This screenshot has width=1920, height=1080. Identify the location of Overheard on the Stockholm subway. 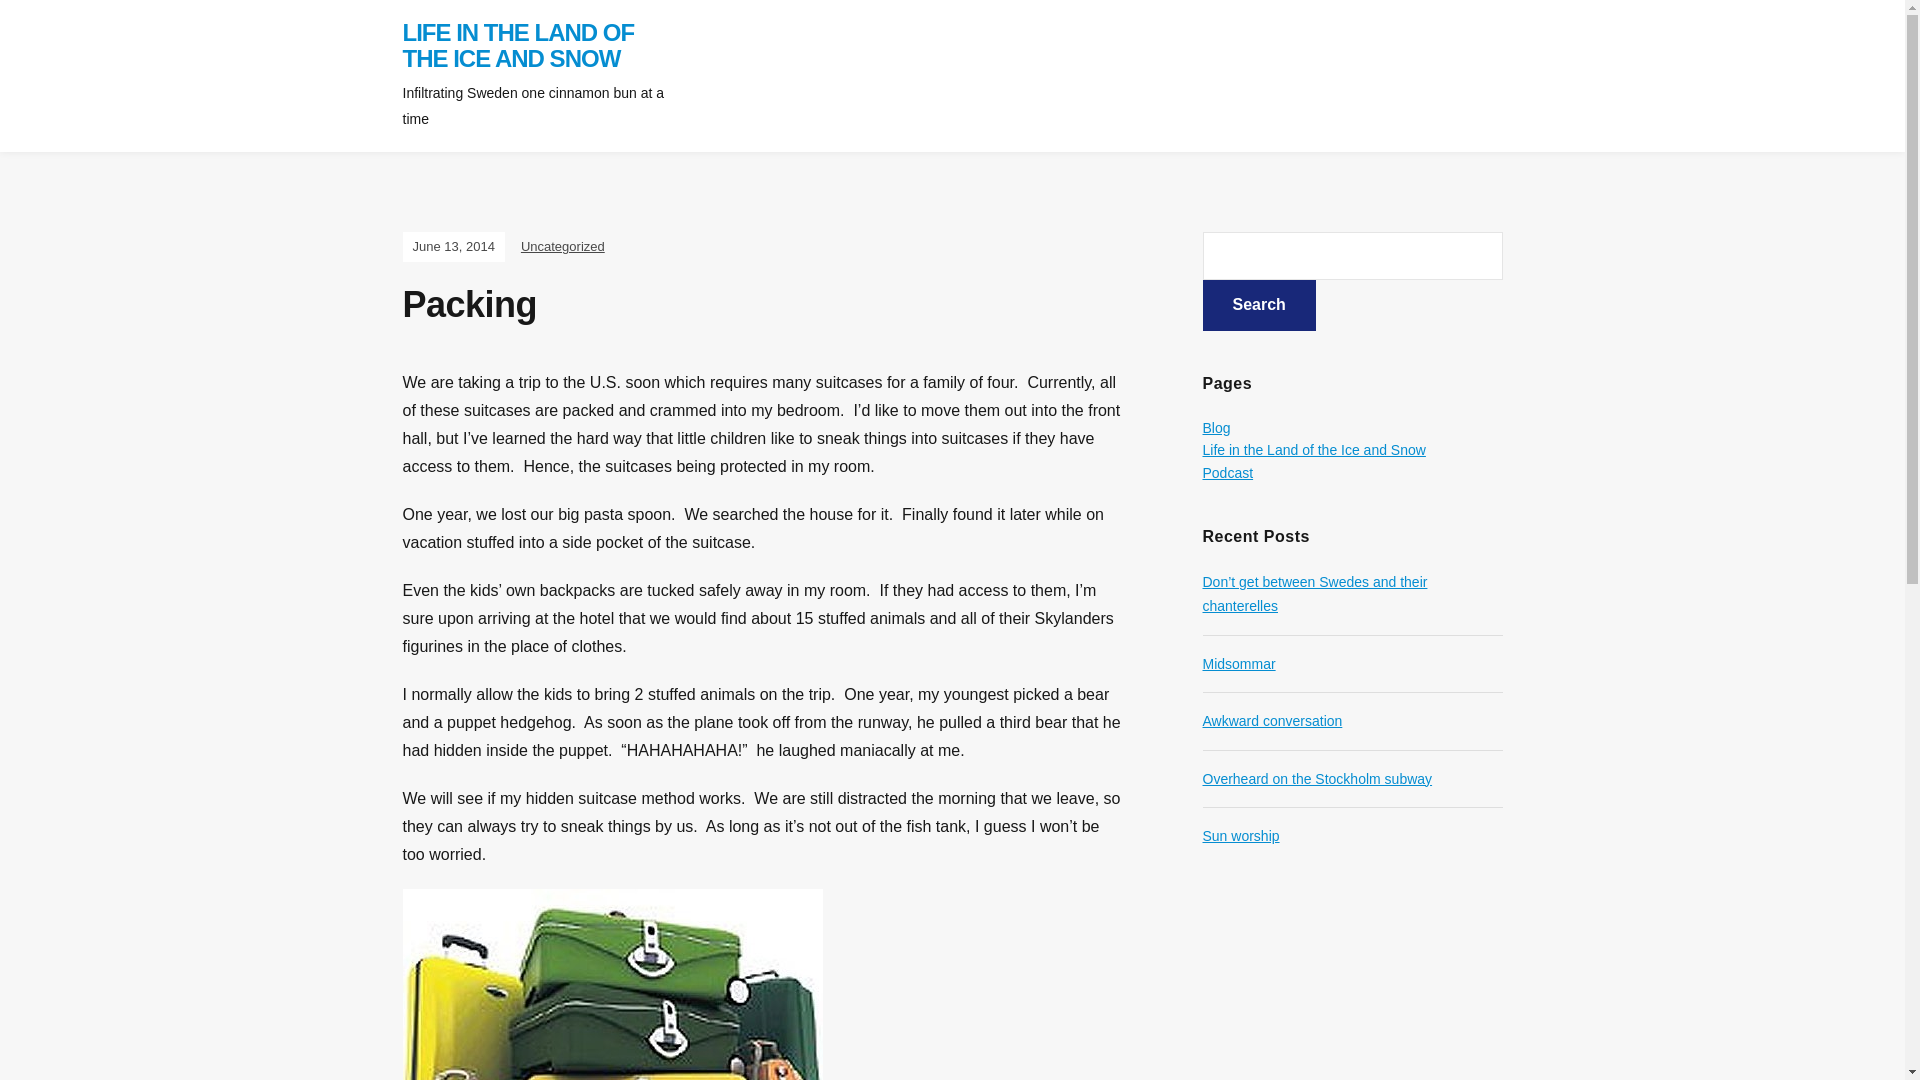
(1316, 779).